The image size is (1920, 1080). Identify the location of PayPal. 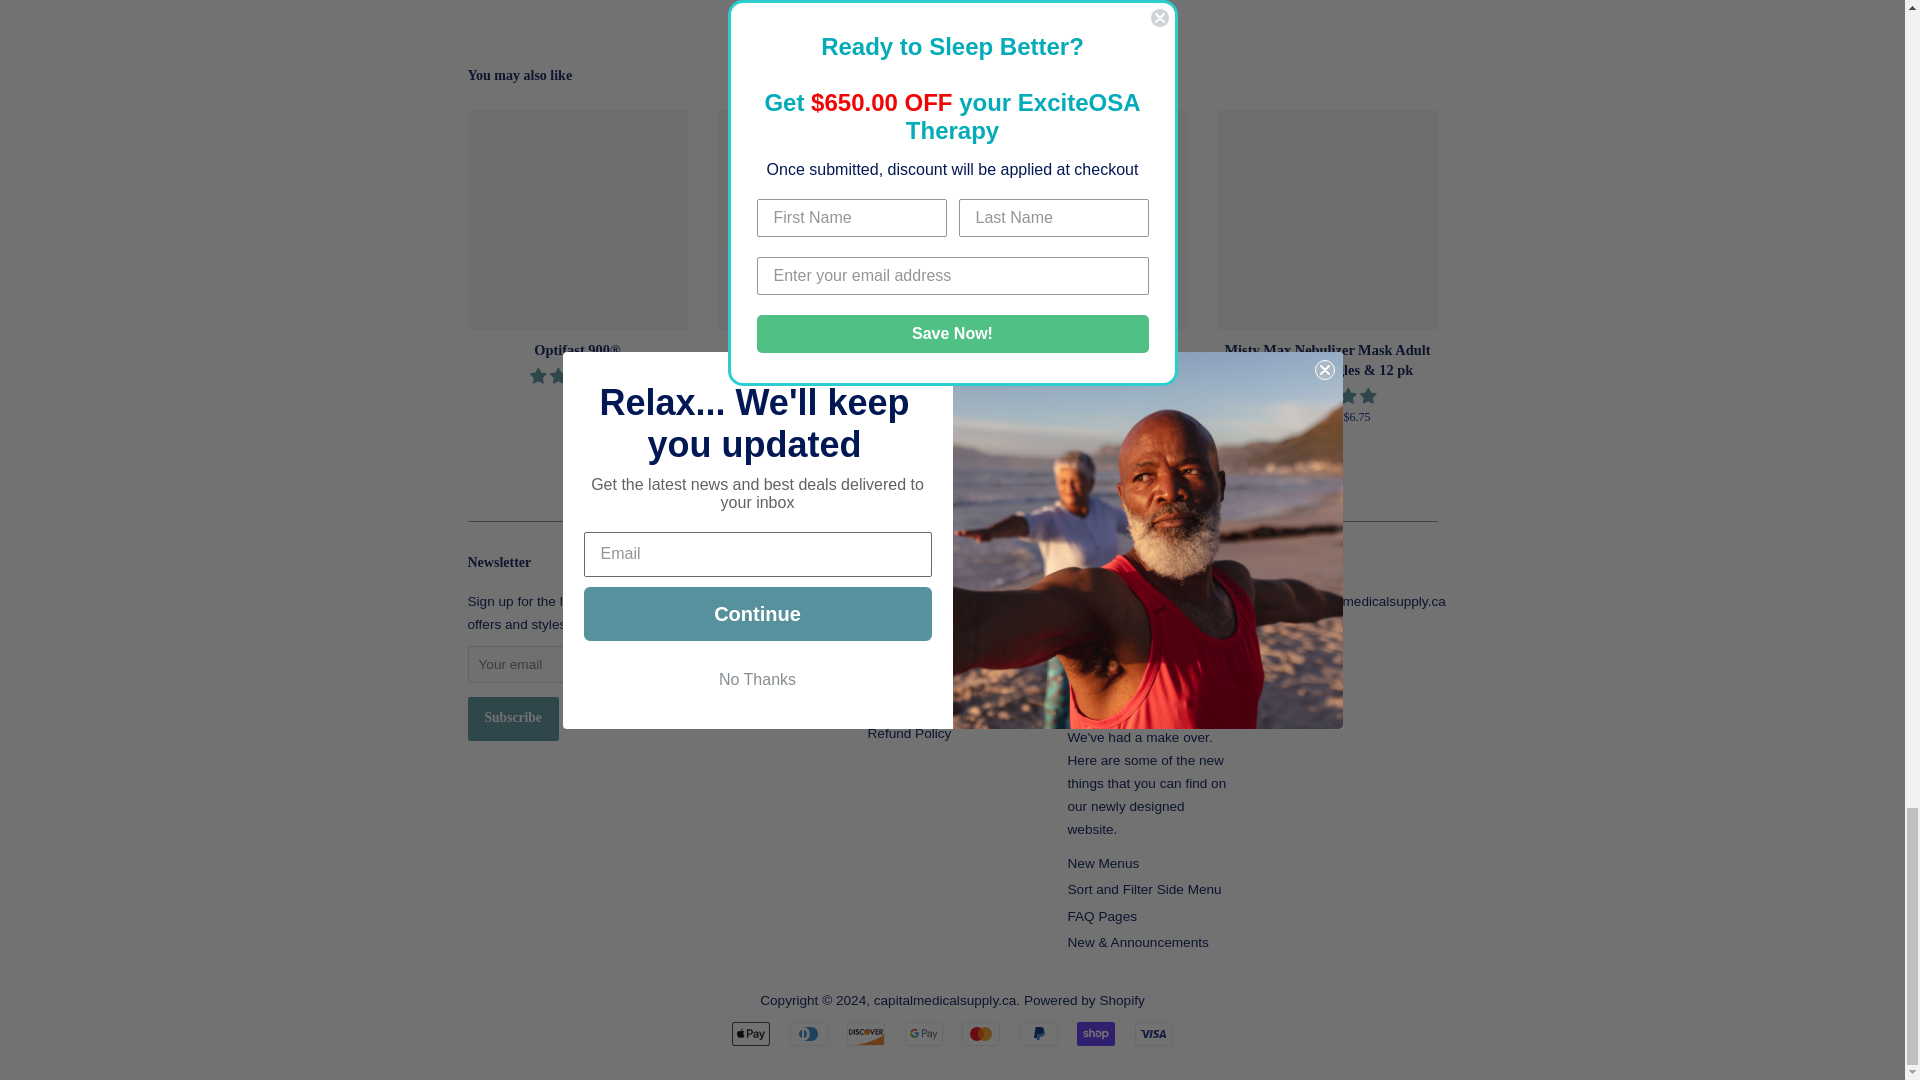
(1038, 1034).